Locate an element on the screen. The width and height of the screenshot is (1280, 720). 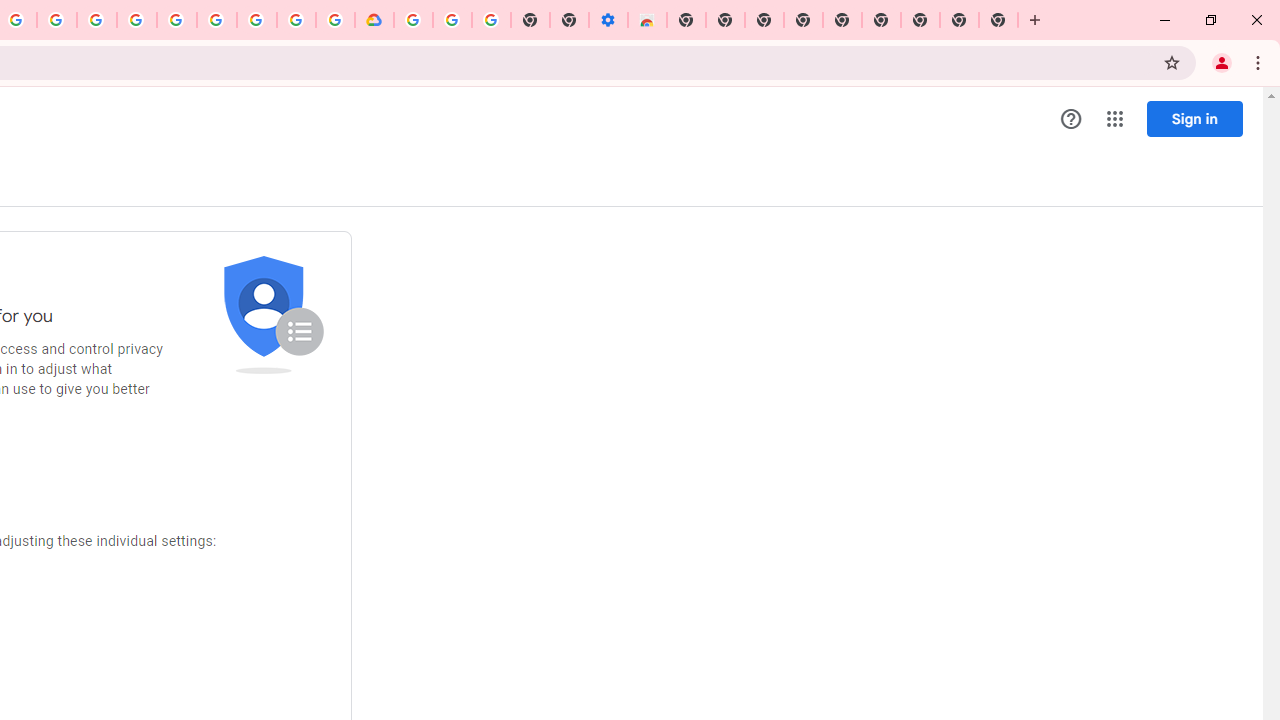
Sign in - Google Accounts is located at coordinates (413, 20).